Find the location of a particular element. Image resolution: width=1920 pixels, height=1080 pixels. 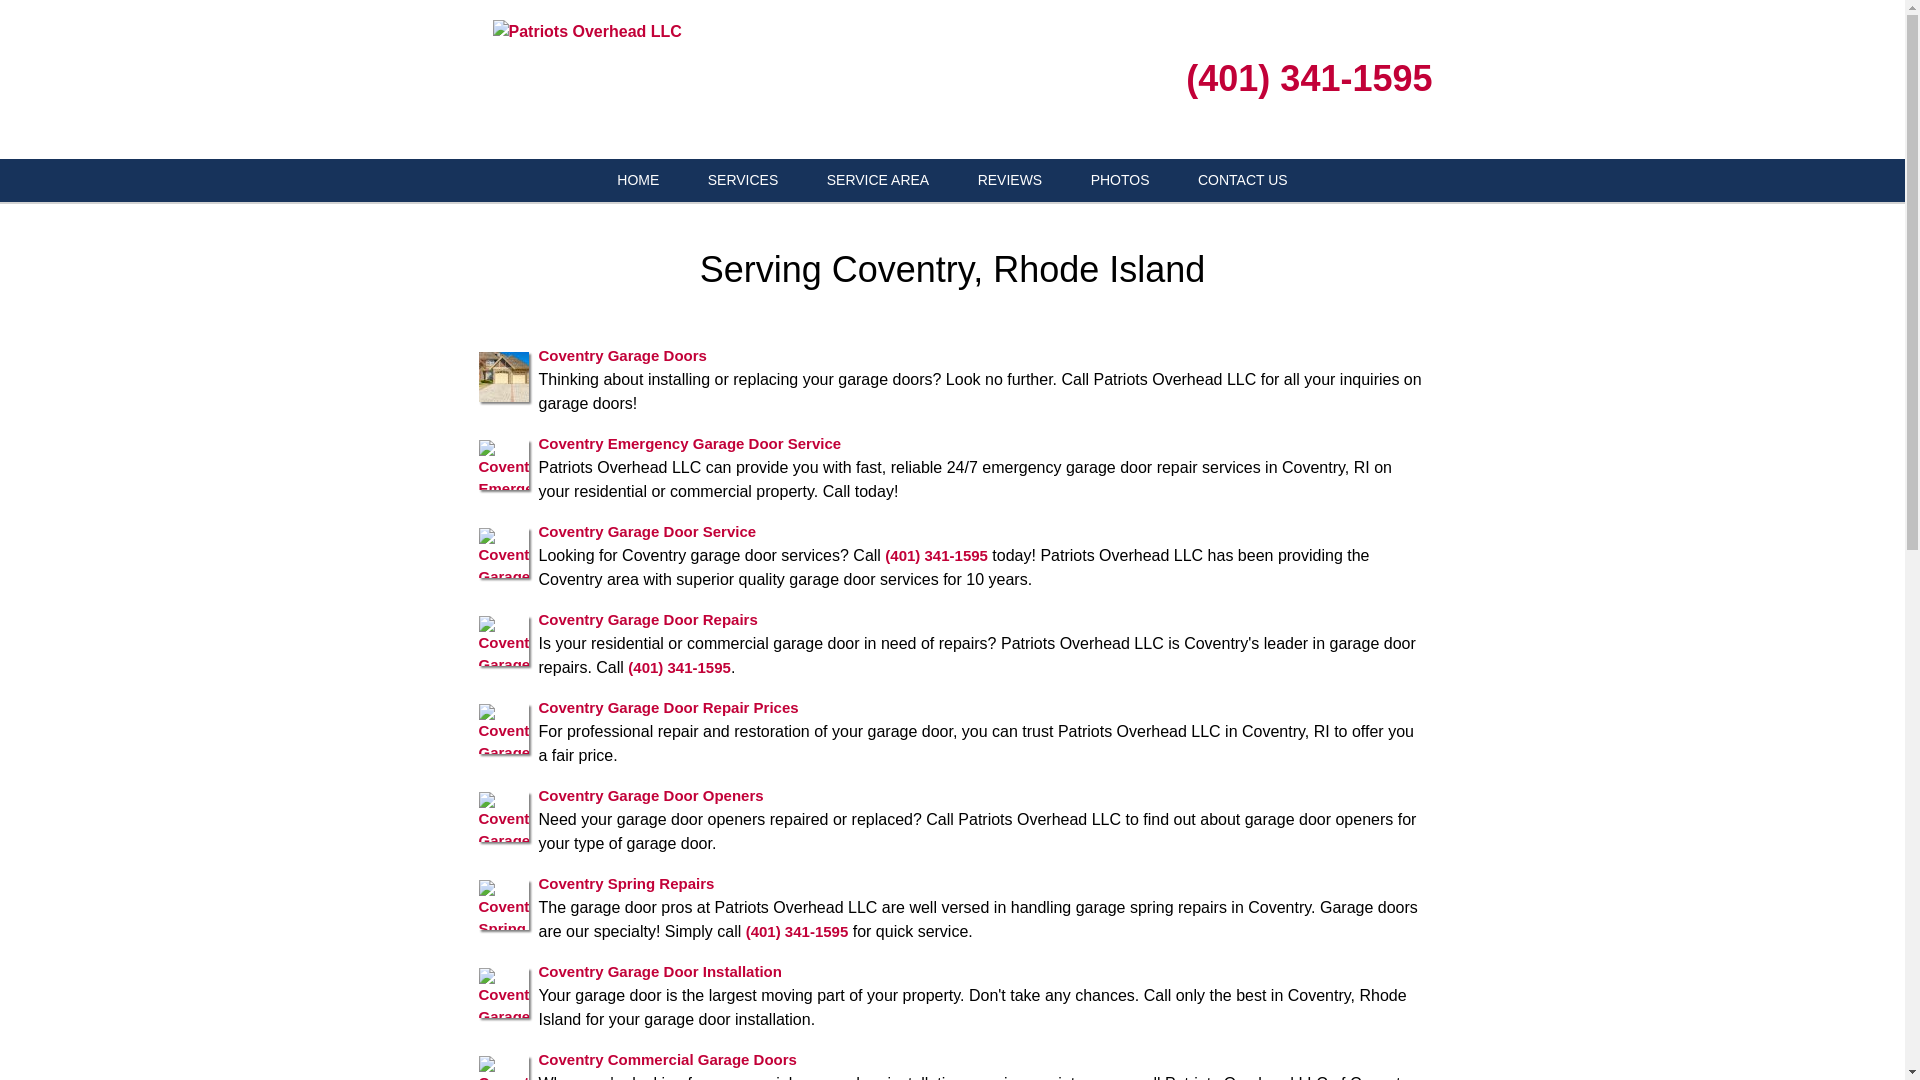

Coventry Garage Door Repairs is located at coordinates (646, 618).